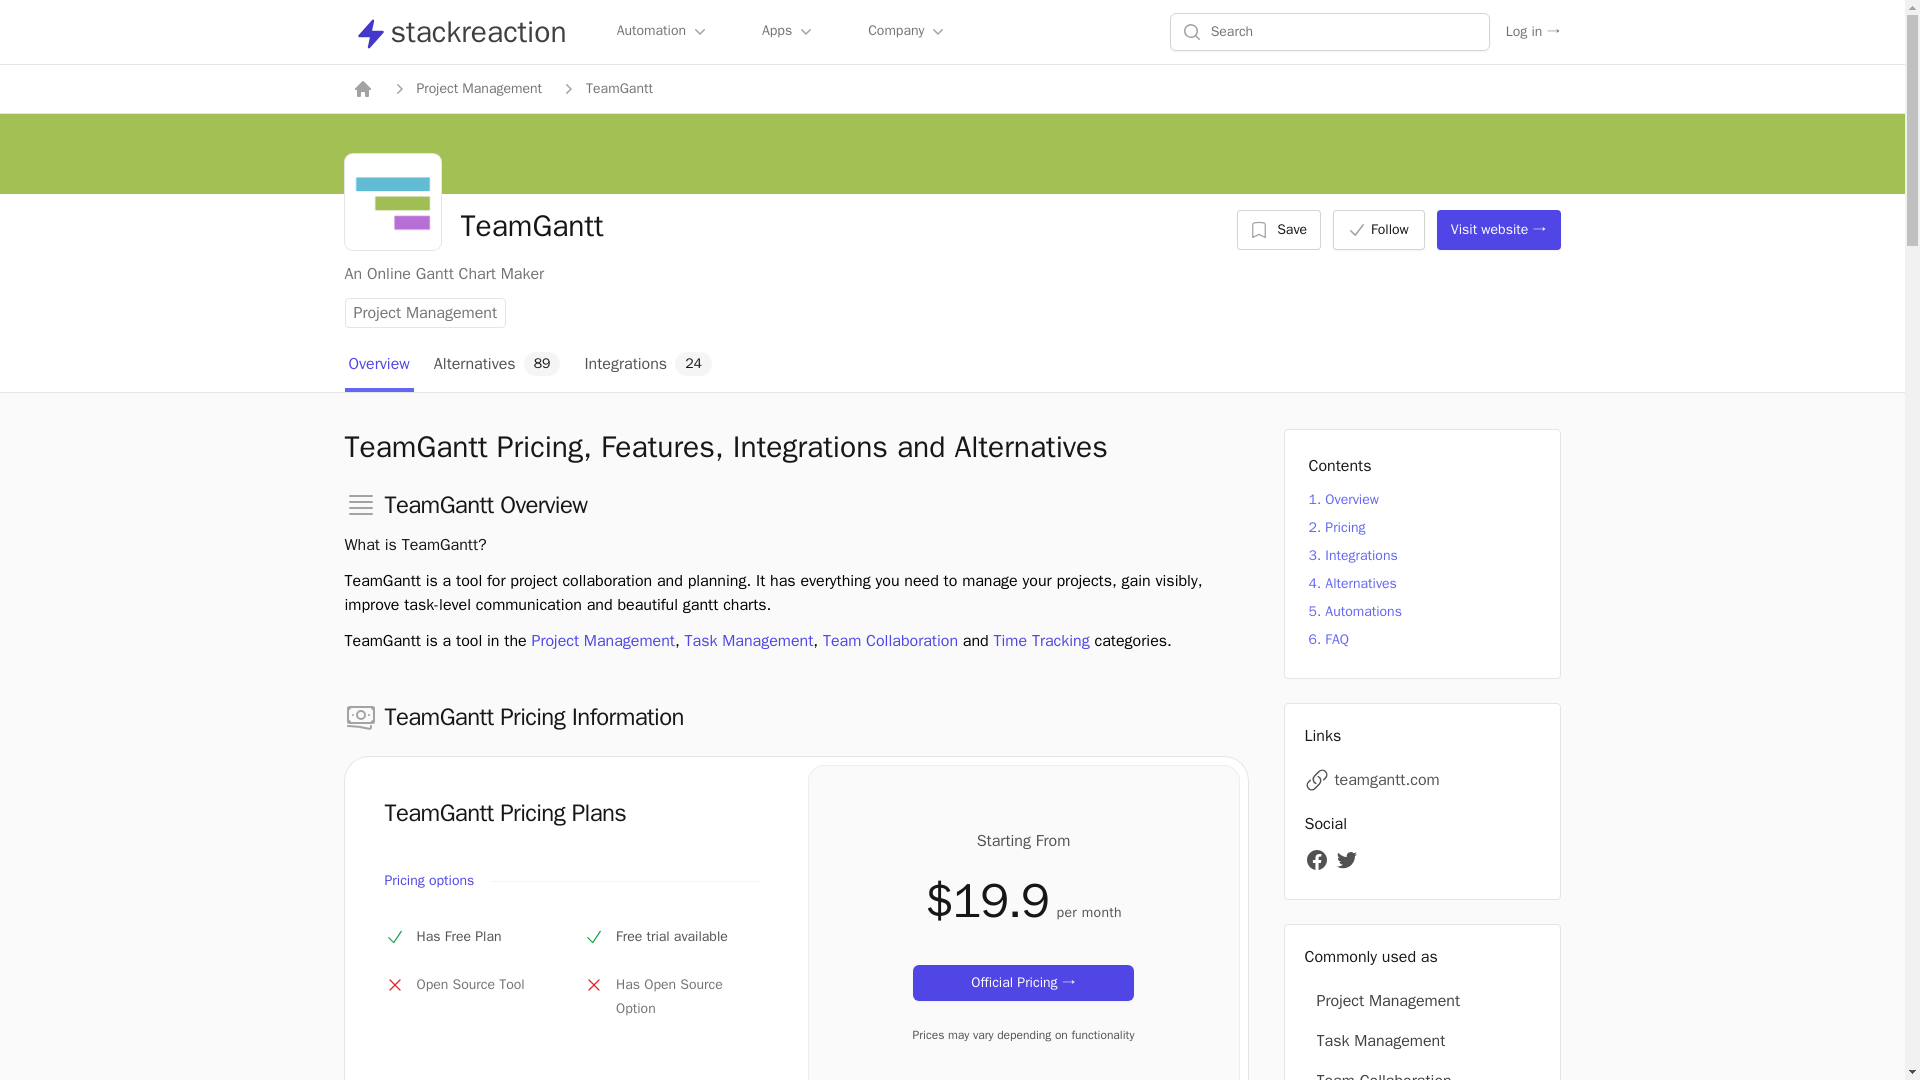  What do you see at coordinates (458, 32) in the screenshot?
I see `Follow` at bounding box center [458, 32].